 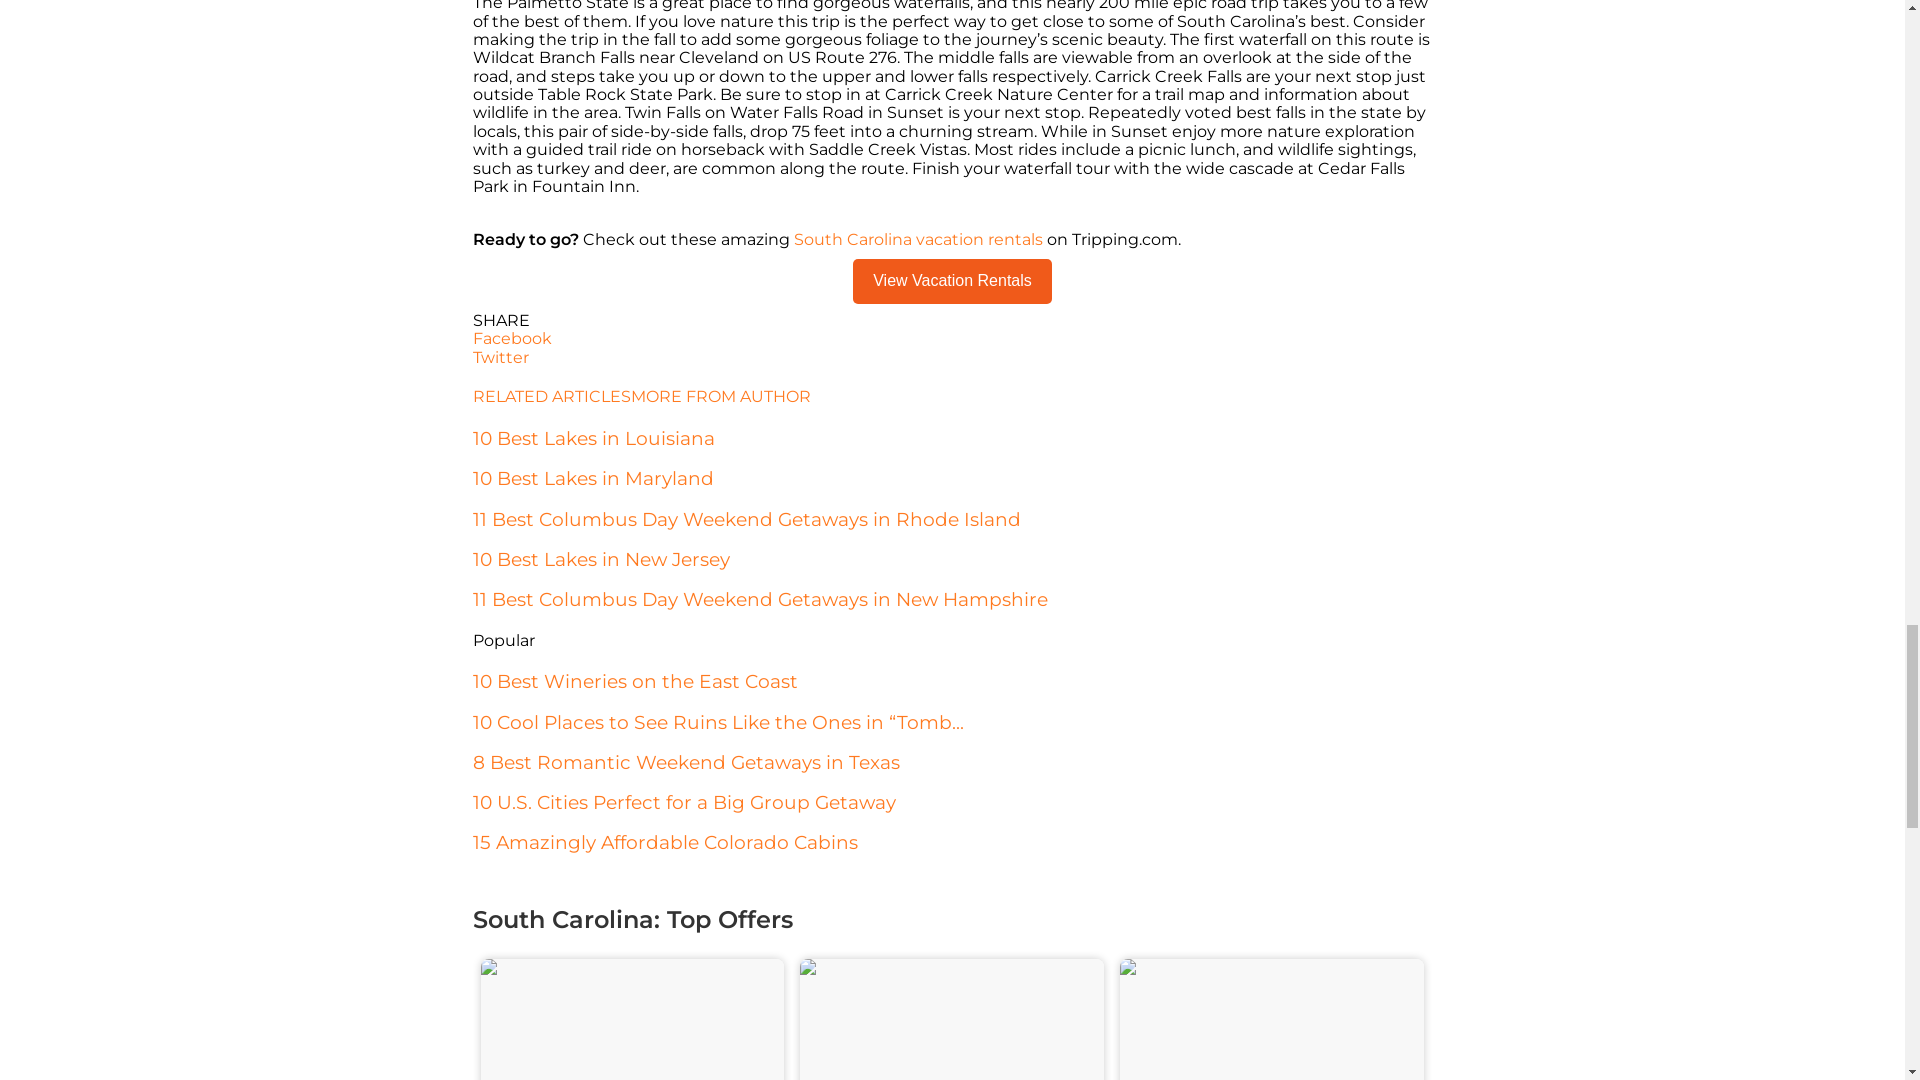 I want to click on 10 Best Wineries on the East Coast, so click(x=634, y=681).